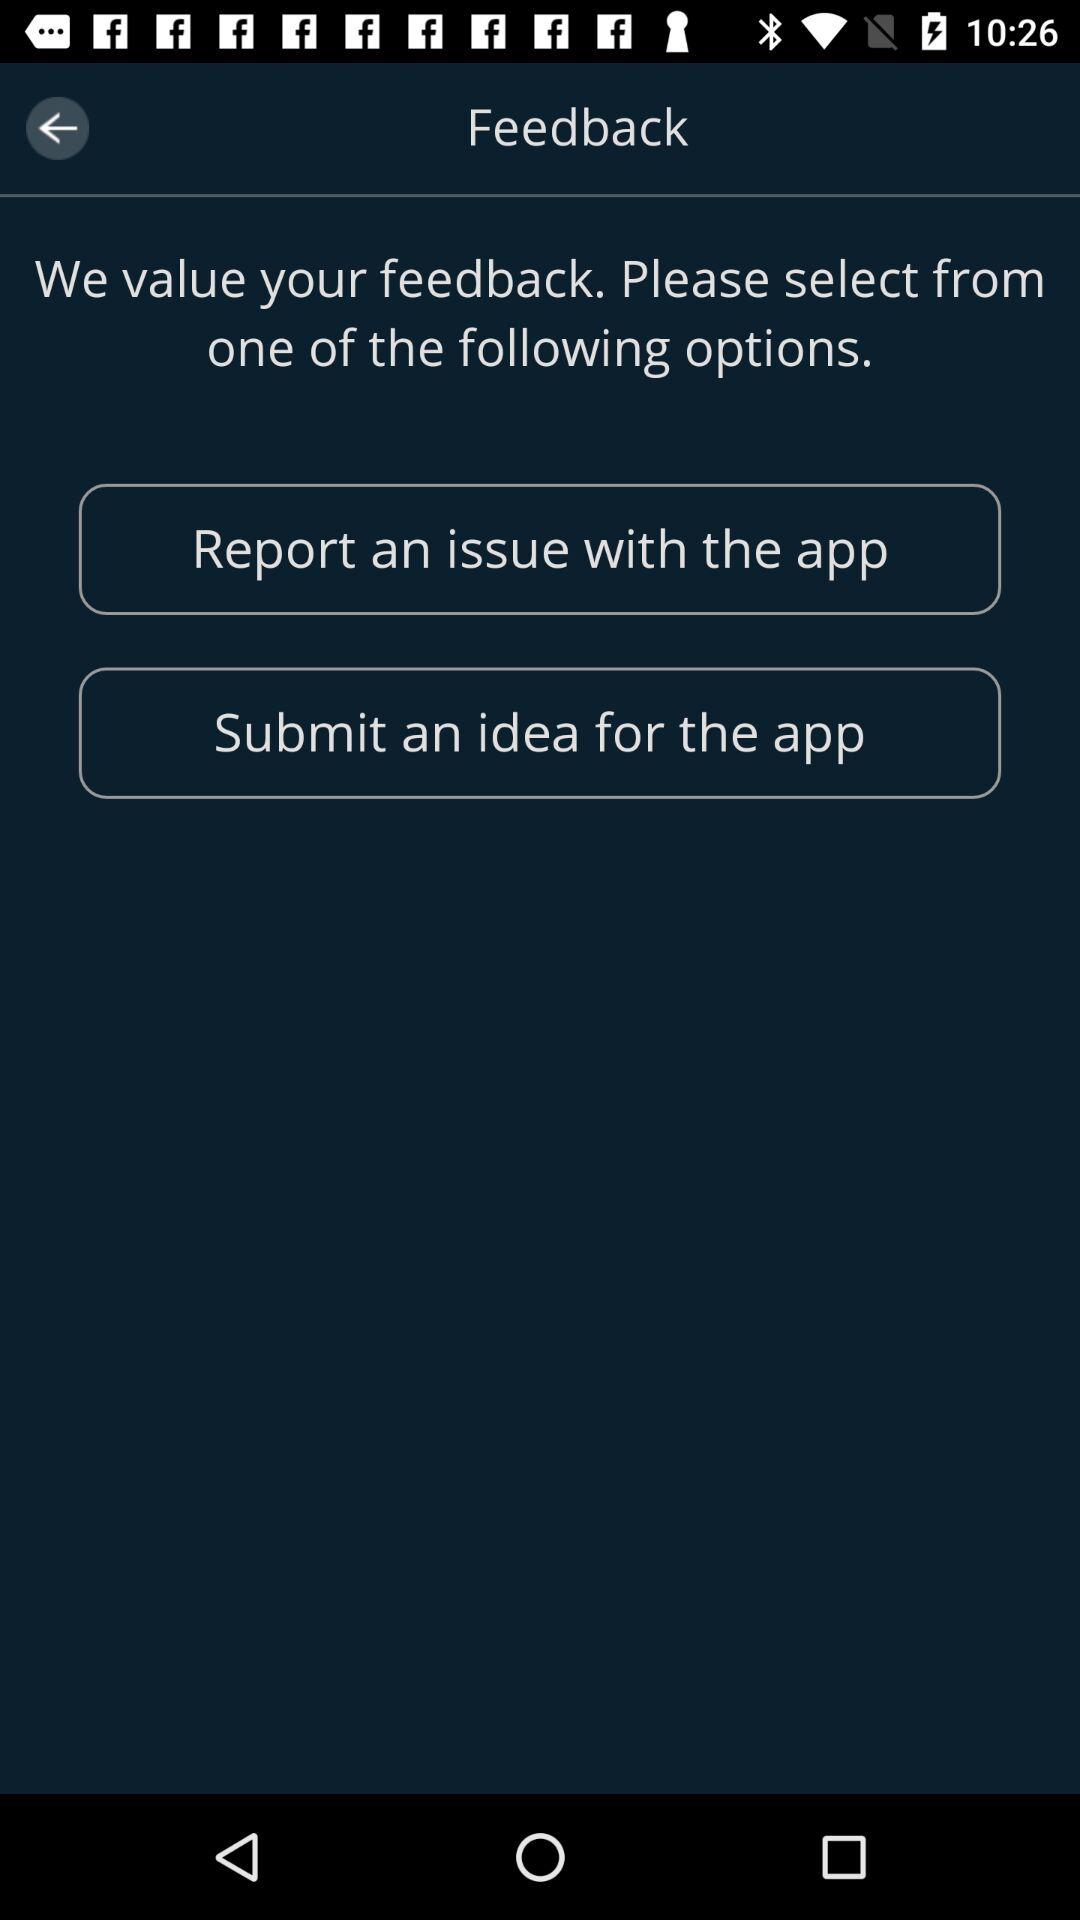 The image size is (1080, 1920). I want to click on header text of the page, so click(540, 151).